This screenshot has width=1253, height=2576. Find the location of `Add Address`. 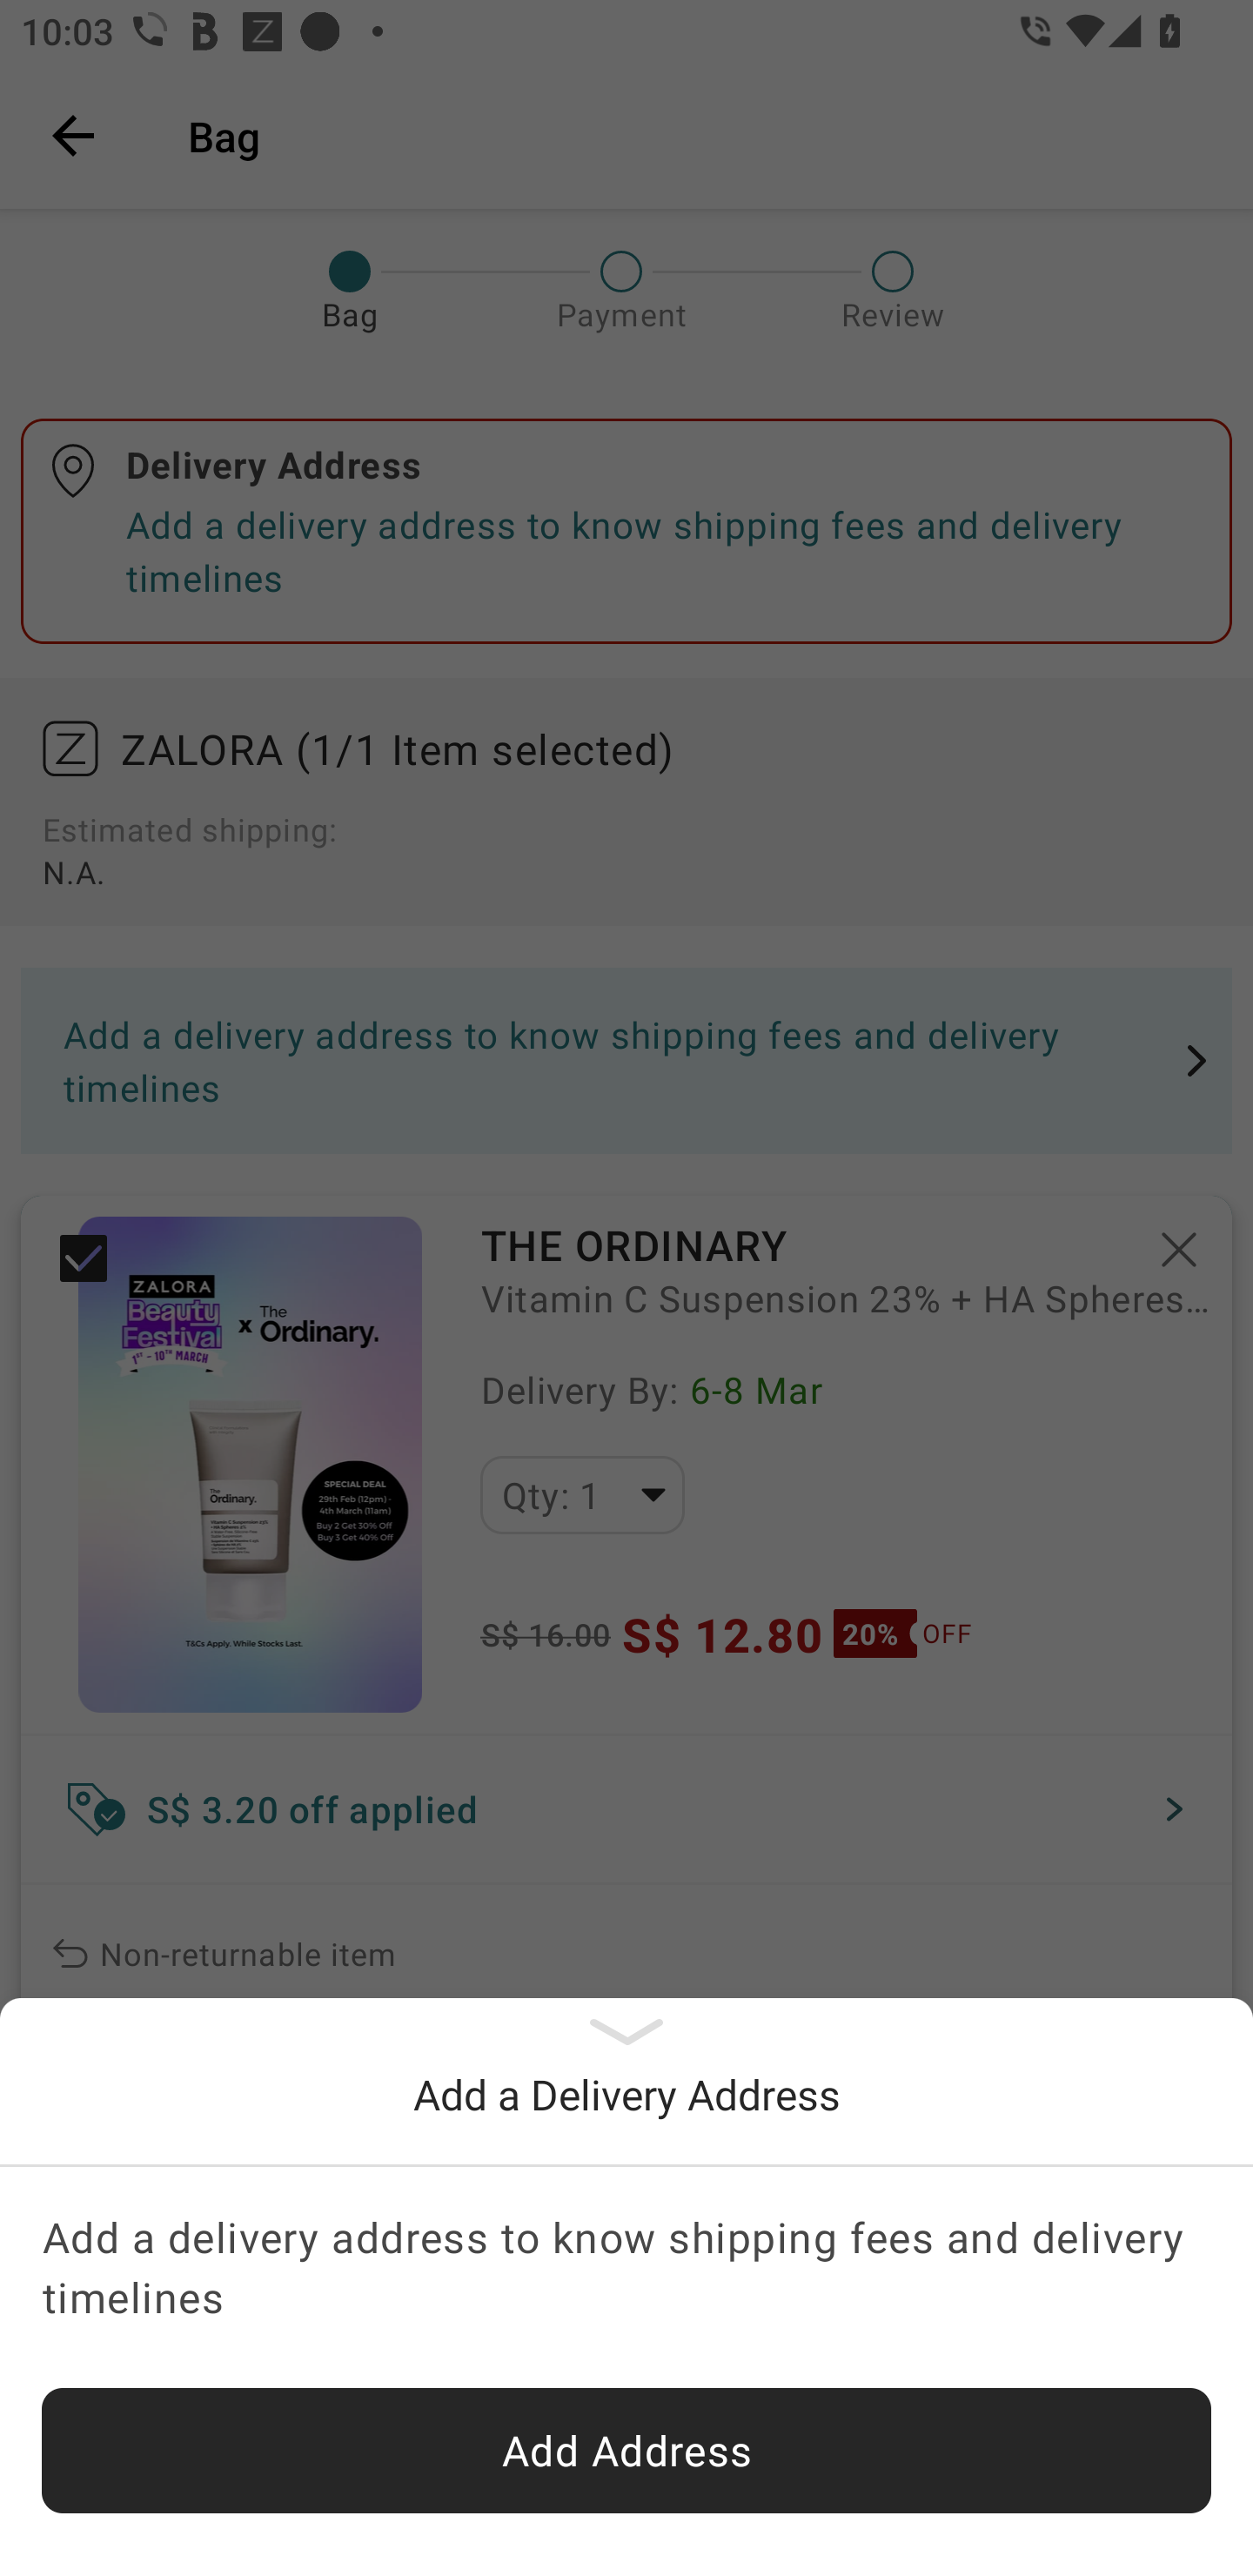

Add Address is located at coordinates (626, 2451).